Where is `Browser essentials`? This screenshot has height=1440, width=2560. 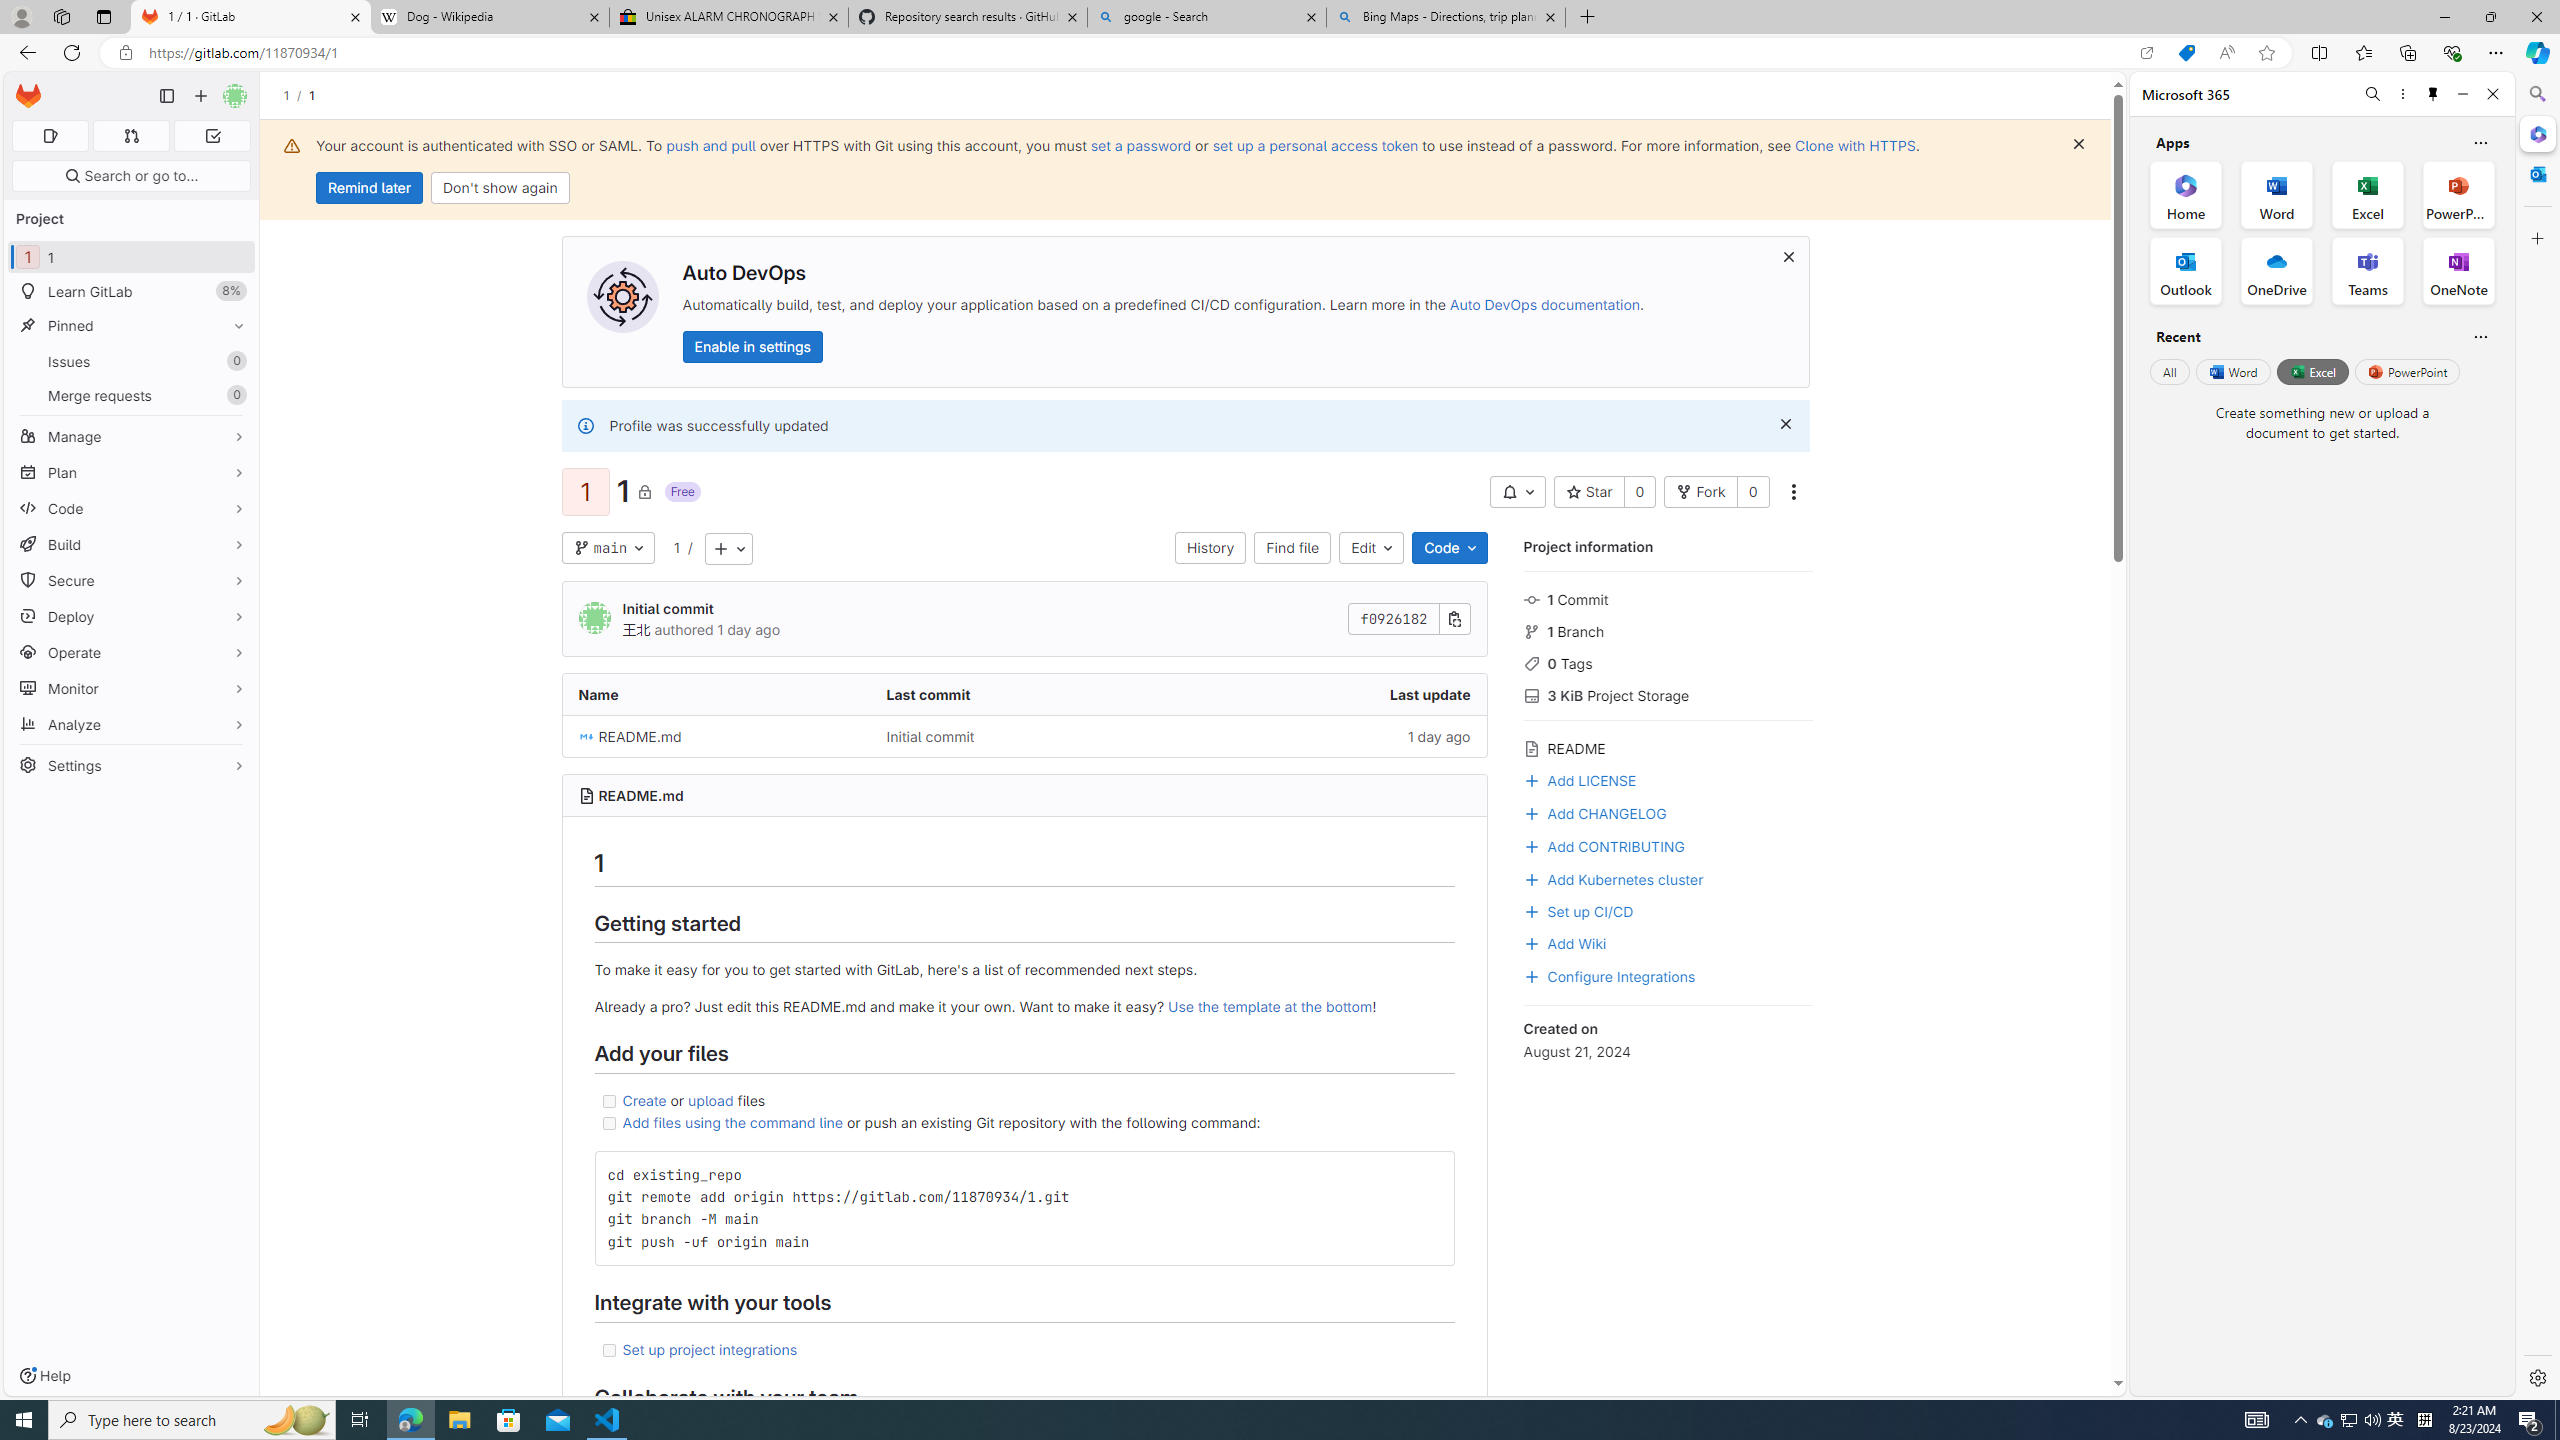 Browser essentials is located at coordinates (2452, 52).